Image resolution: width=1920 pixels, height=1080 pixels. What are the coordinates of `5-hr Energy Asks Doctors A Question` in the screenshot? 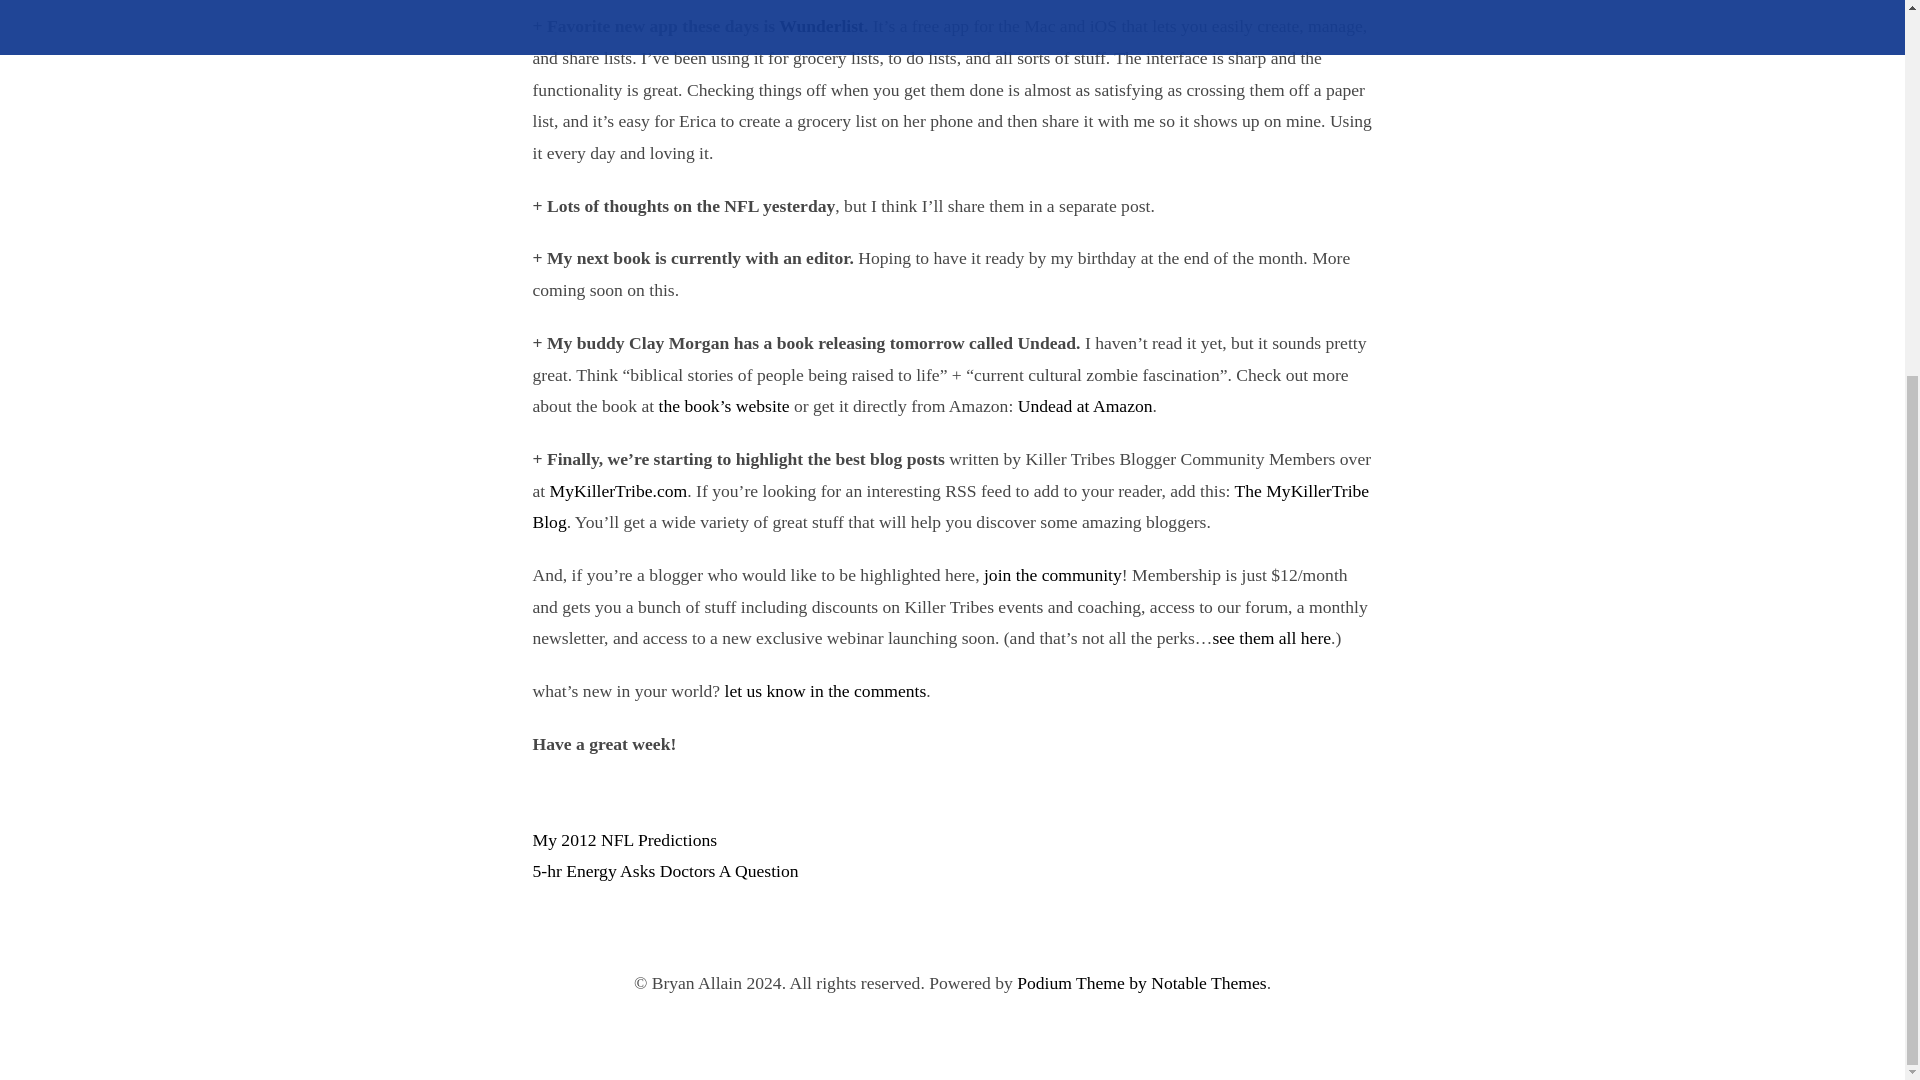 It's located at (664, 870).